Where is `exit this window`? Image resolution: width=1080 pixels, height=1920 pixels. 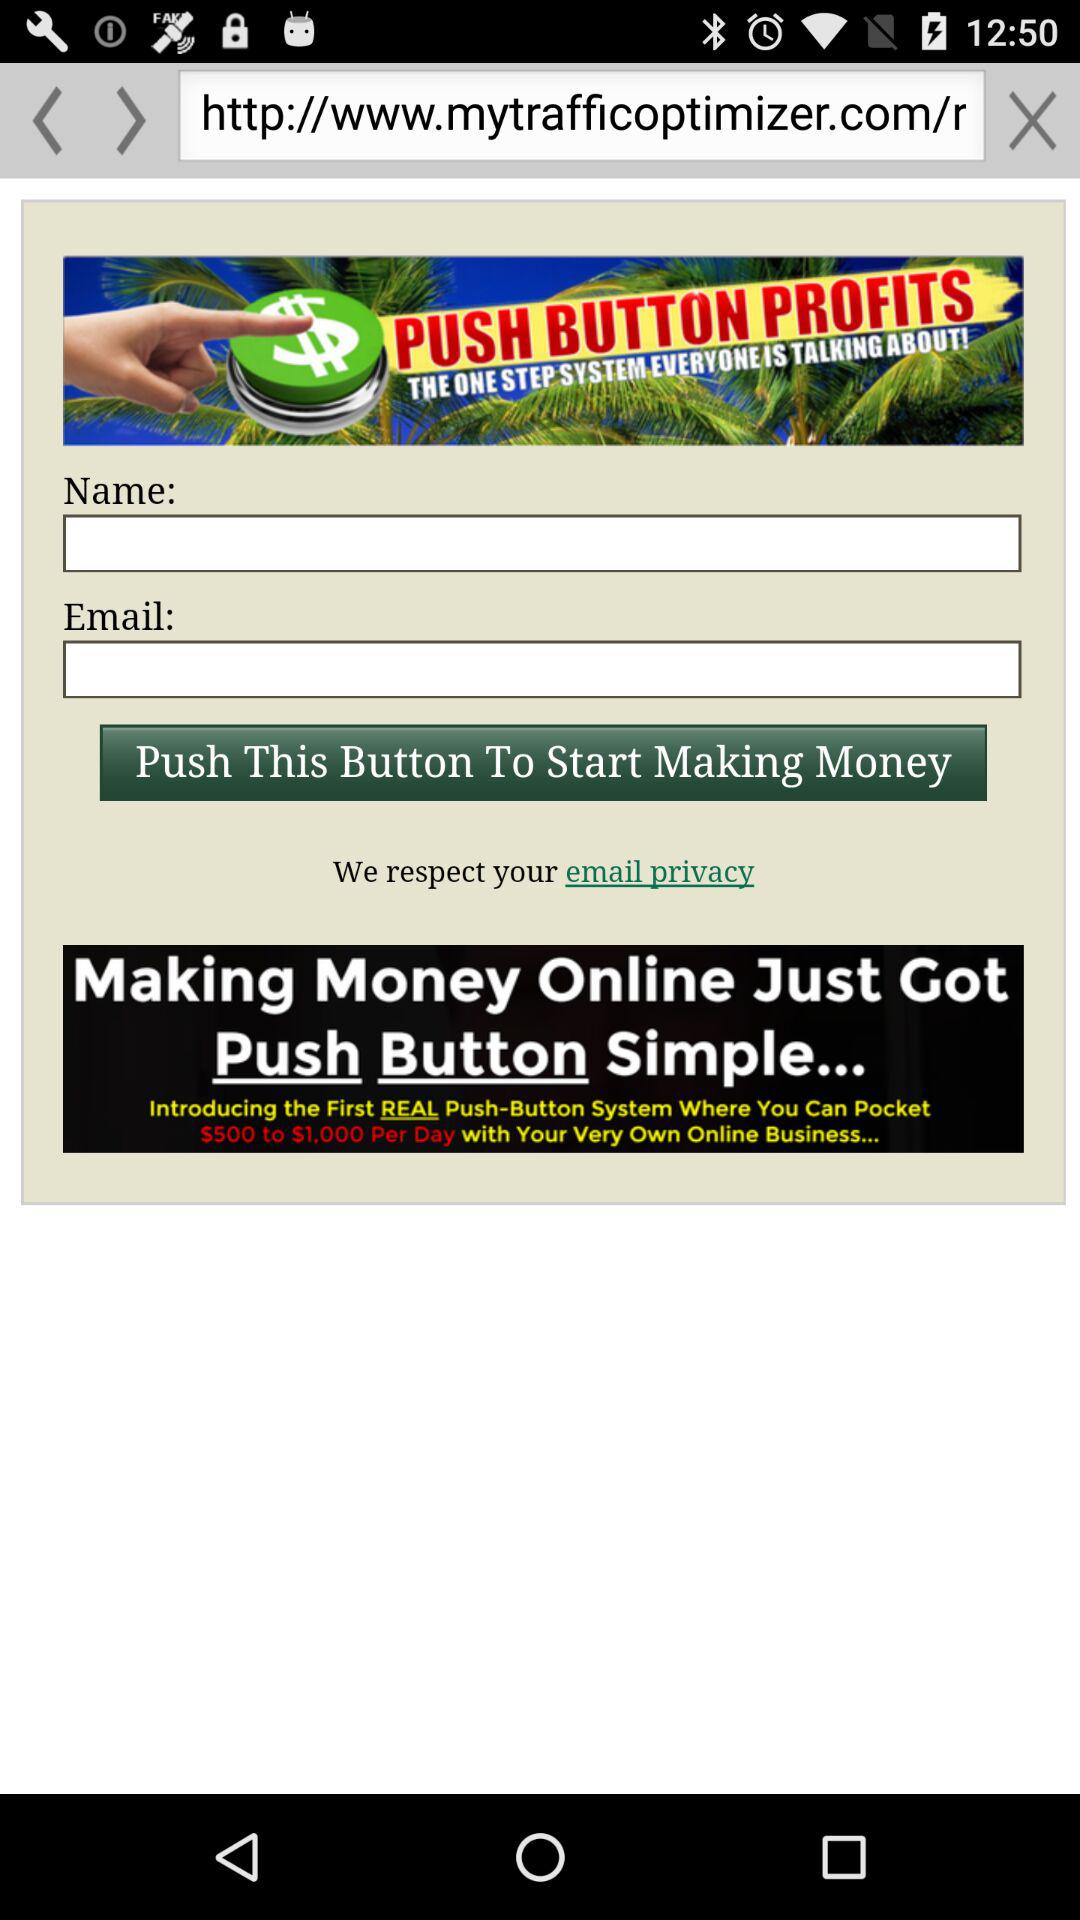
exit this window is located at coordinates (1032, 120).